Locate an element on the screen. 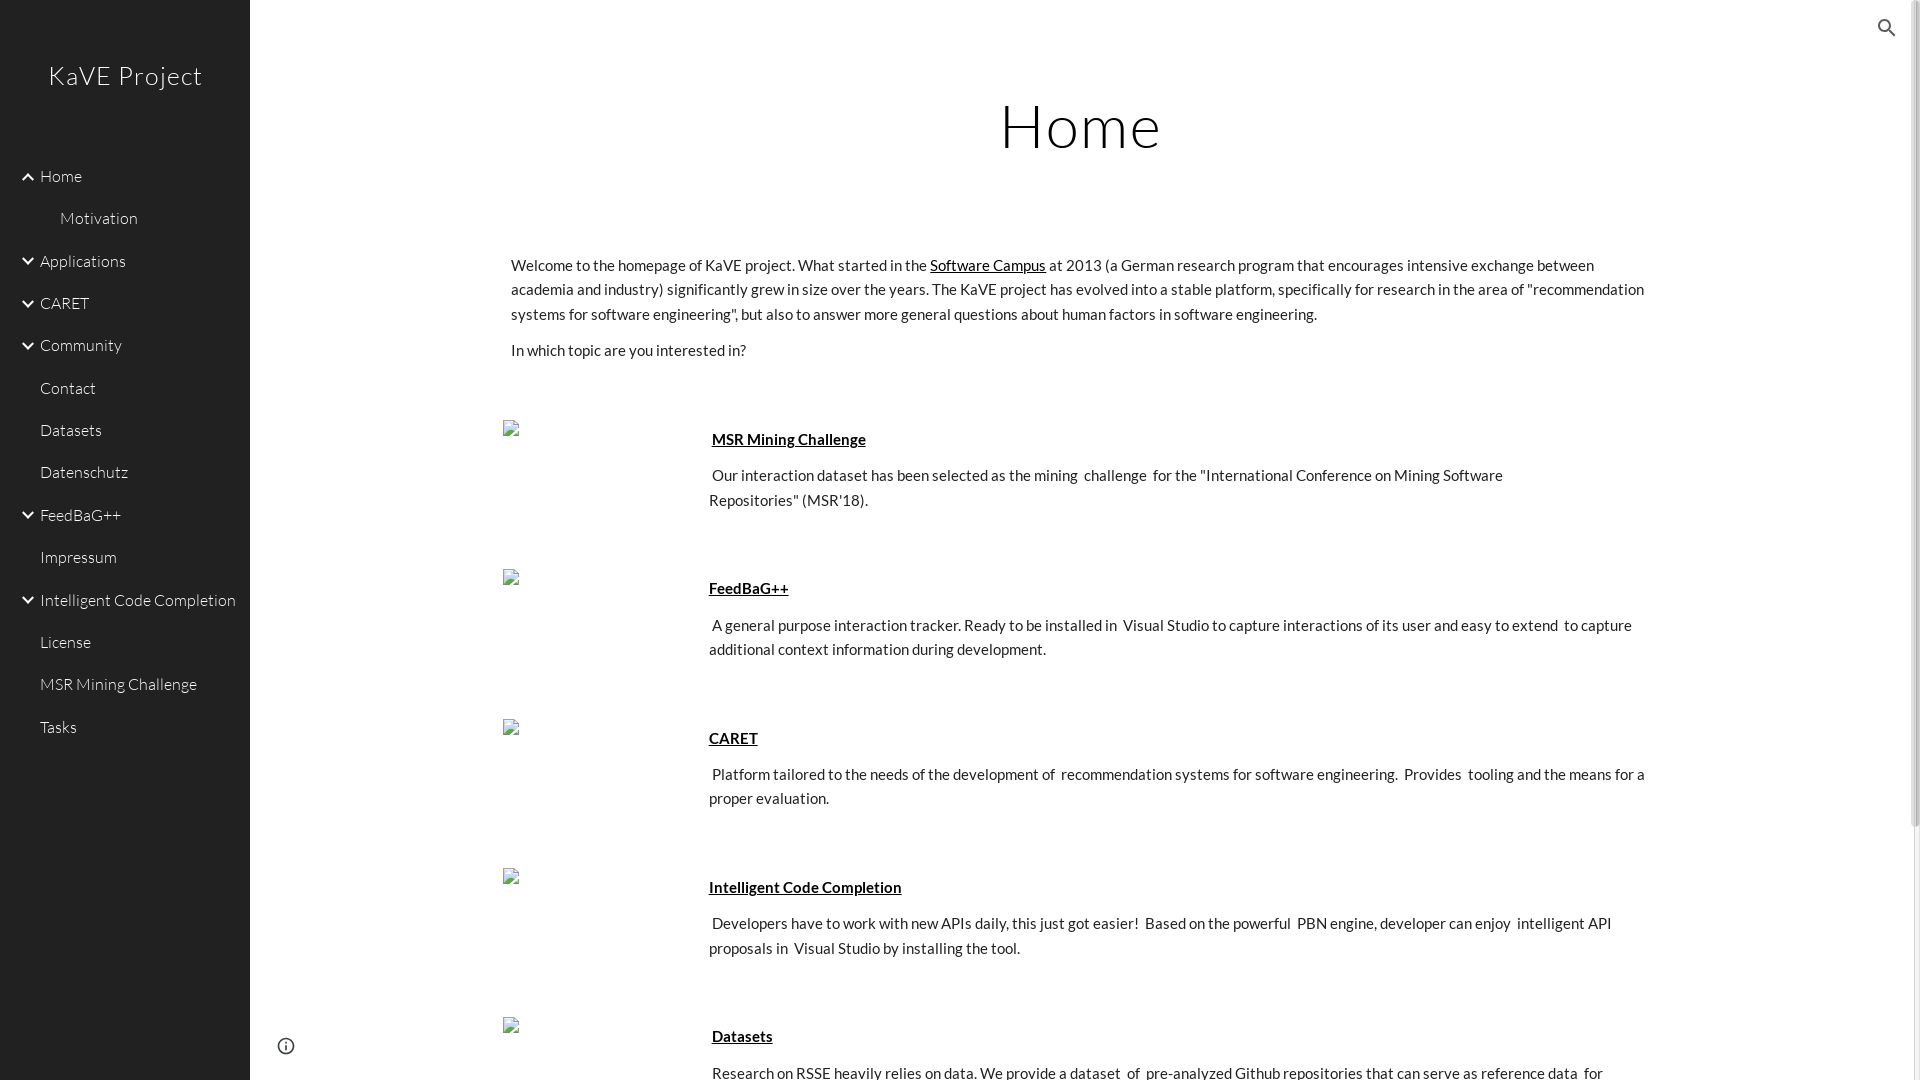  Datenschutz is located at coordinates (137, 473).